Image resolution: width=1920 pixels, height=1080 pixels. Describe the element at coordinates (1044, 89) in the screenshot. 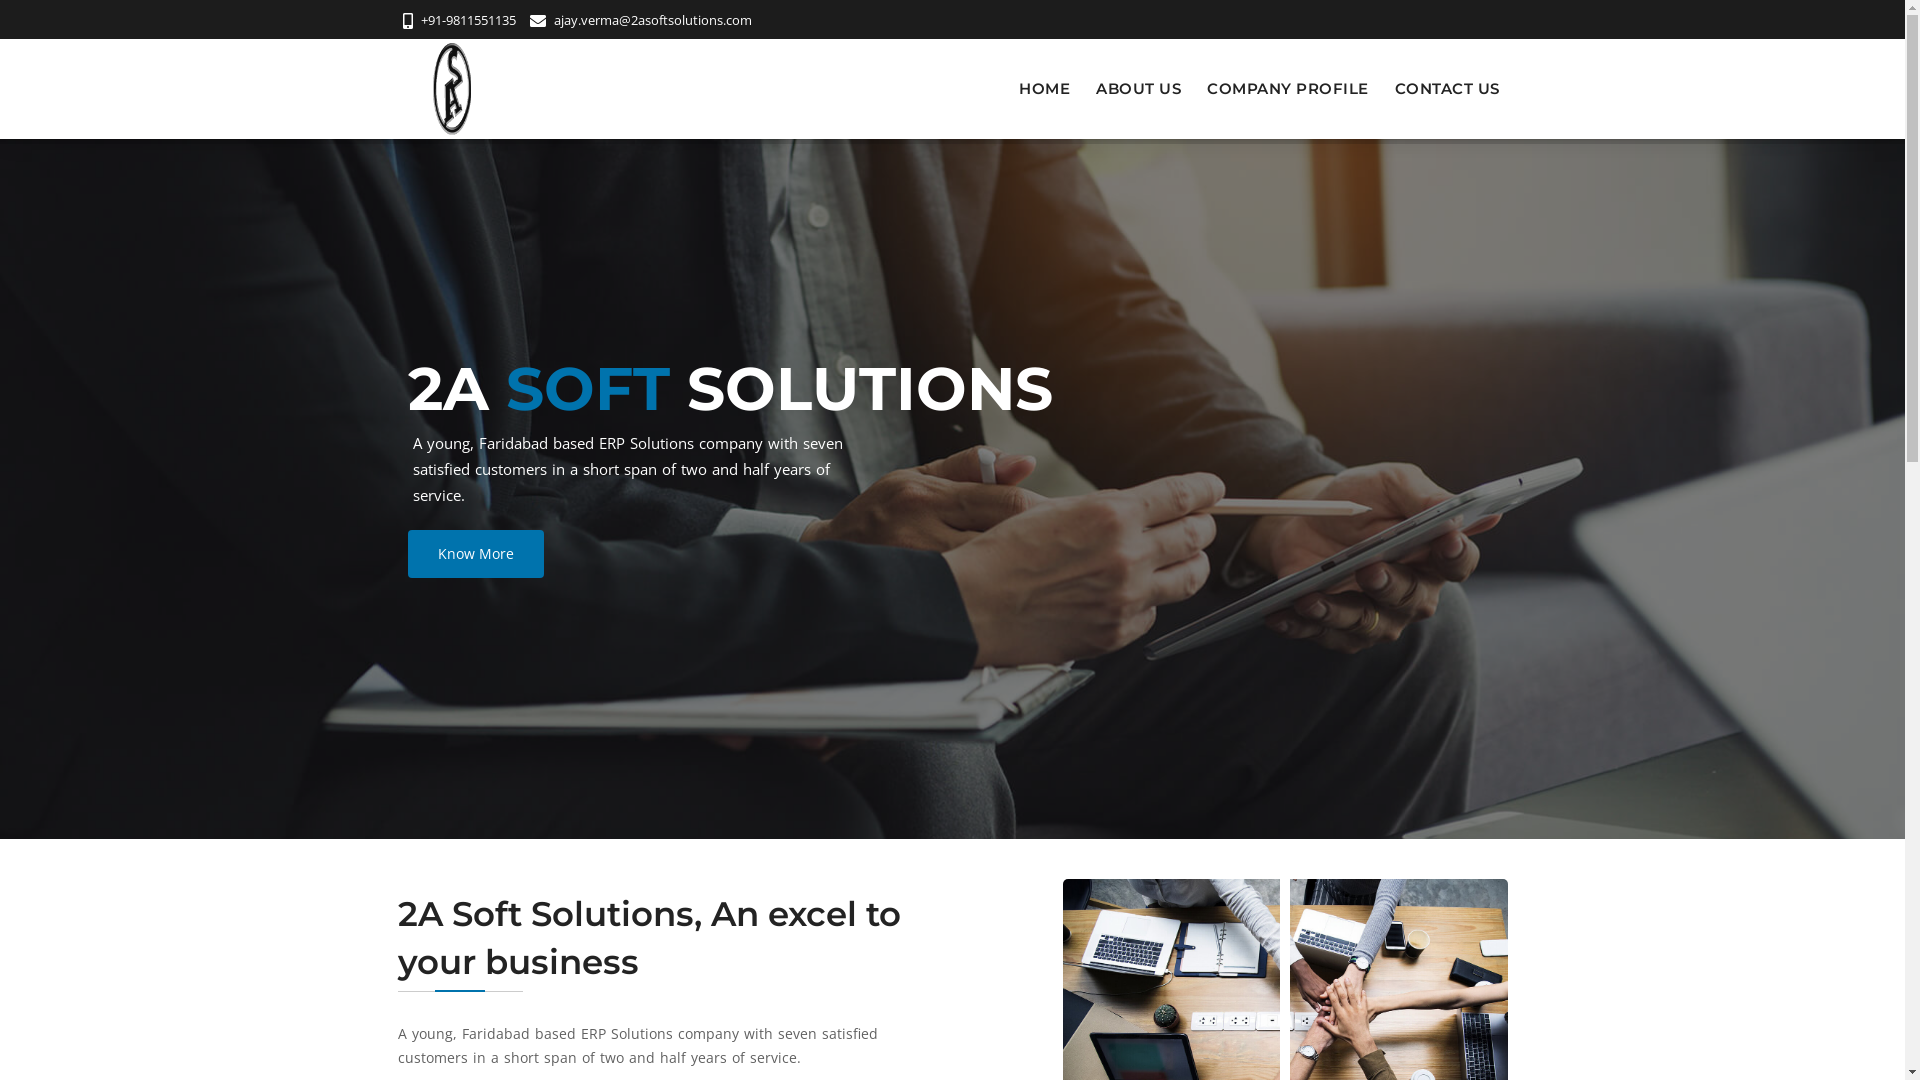

I see `HOME` at that location.